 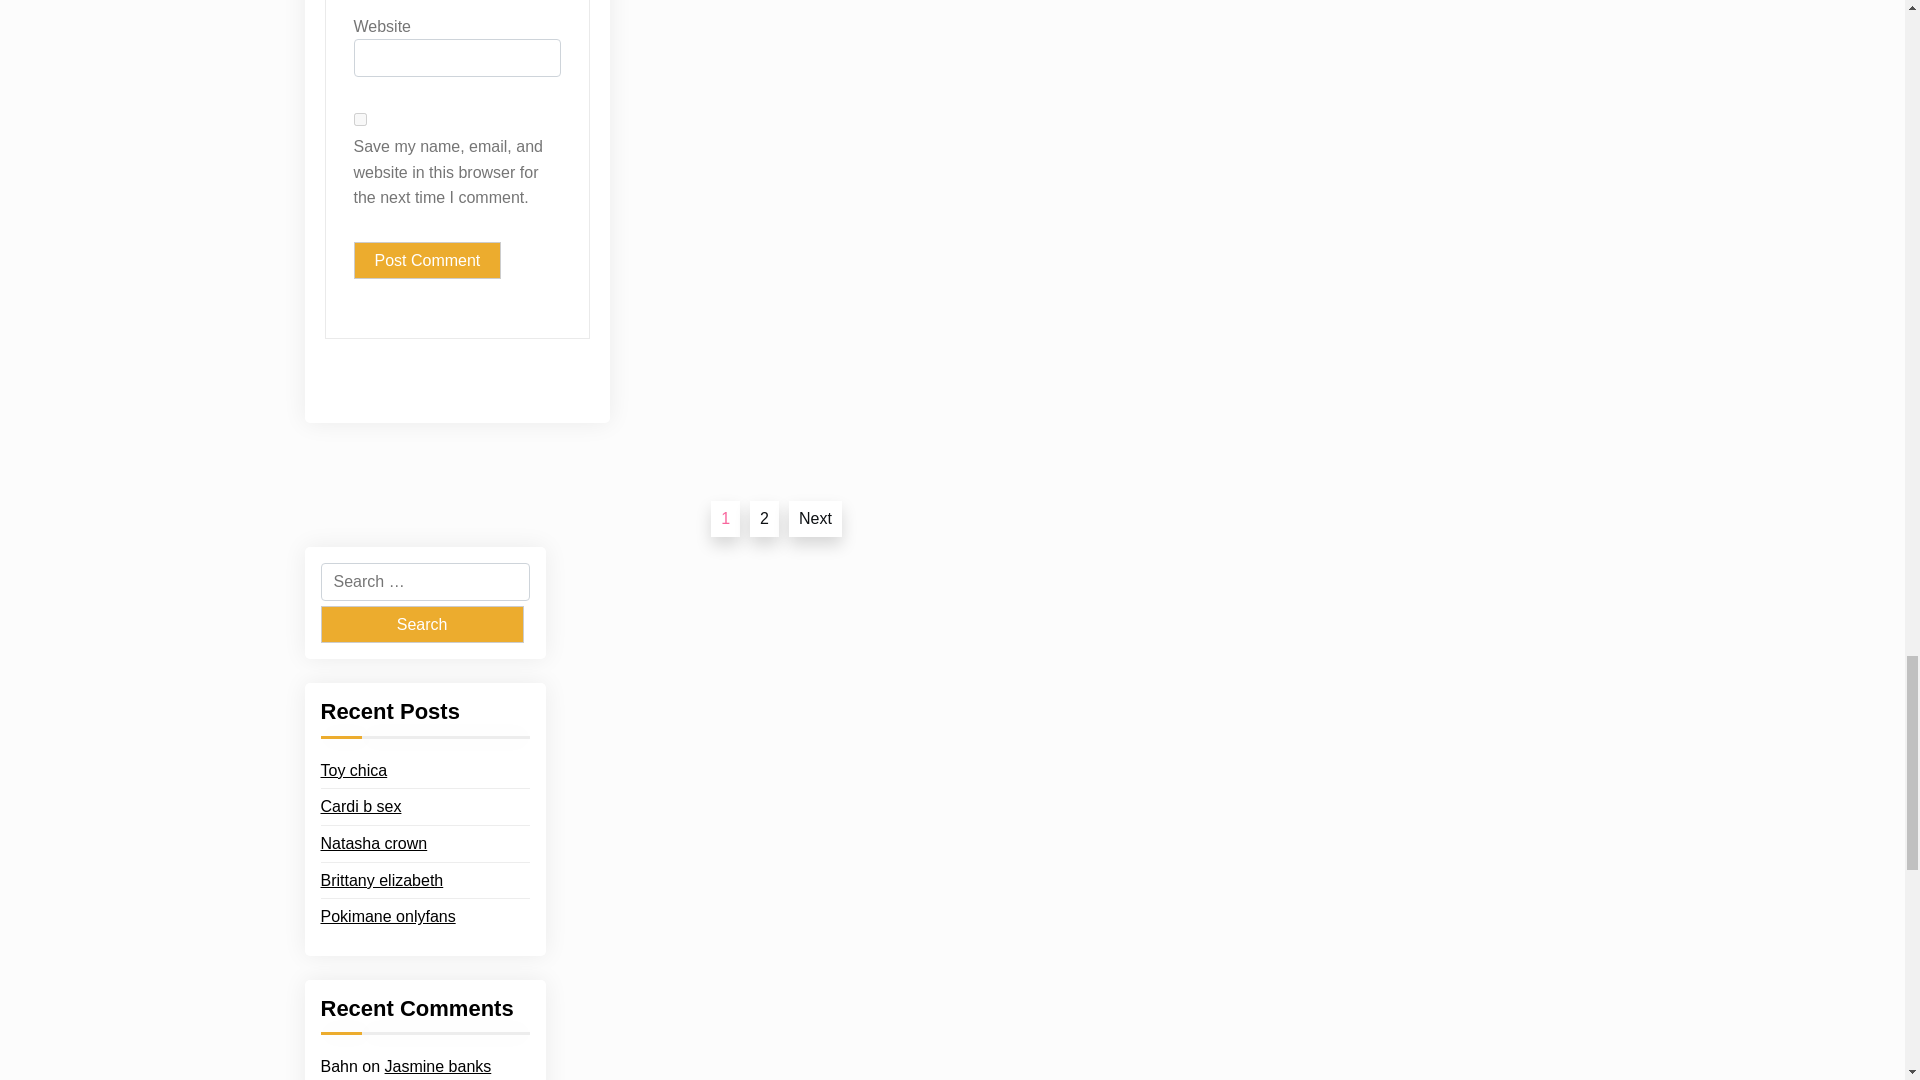 What do you see at coordinates (354, 771) in the screenshot?
I see `Toy chica` at bounding box center [354, 771].